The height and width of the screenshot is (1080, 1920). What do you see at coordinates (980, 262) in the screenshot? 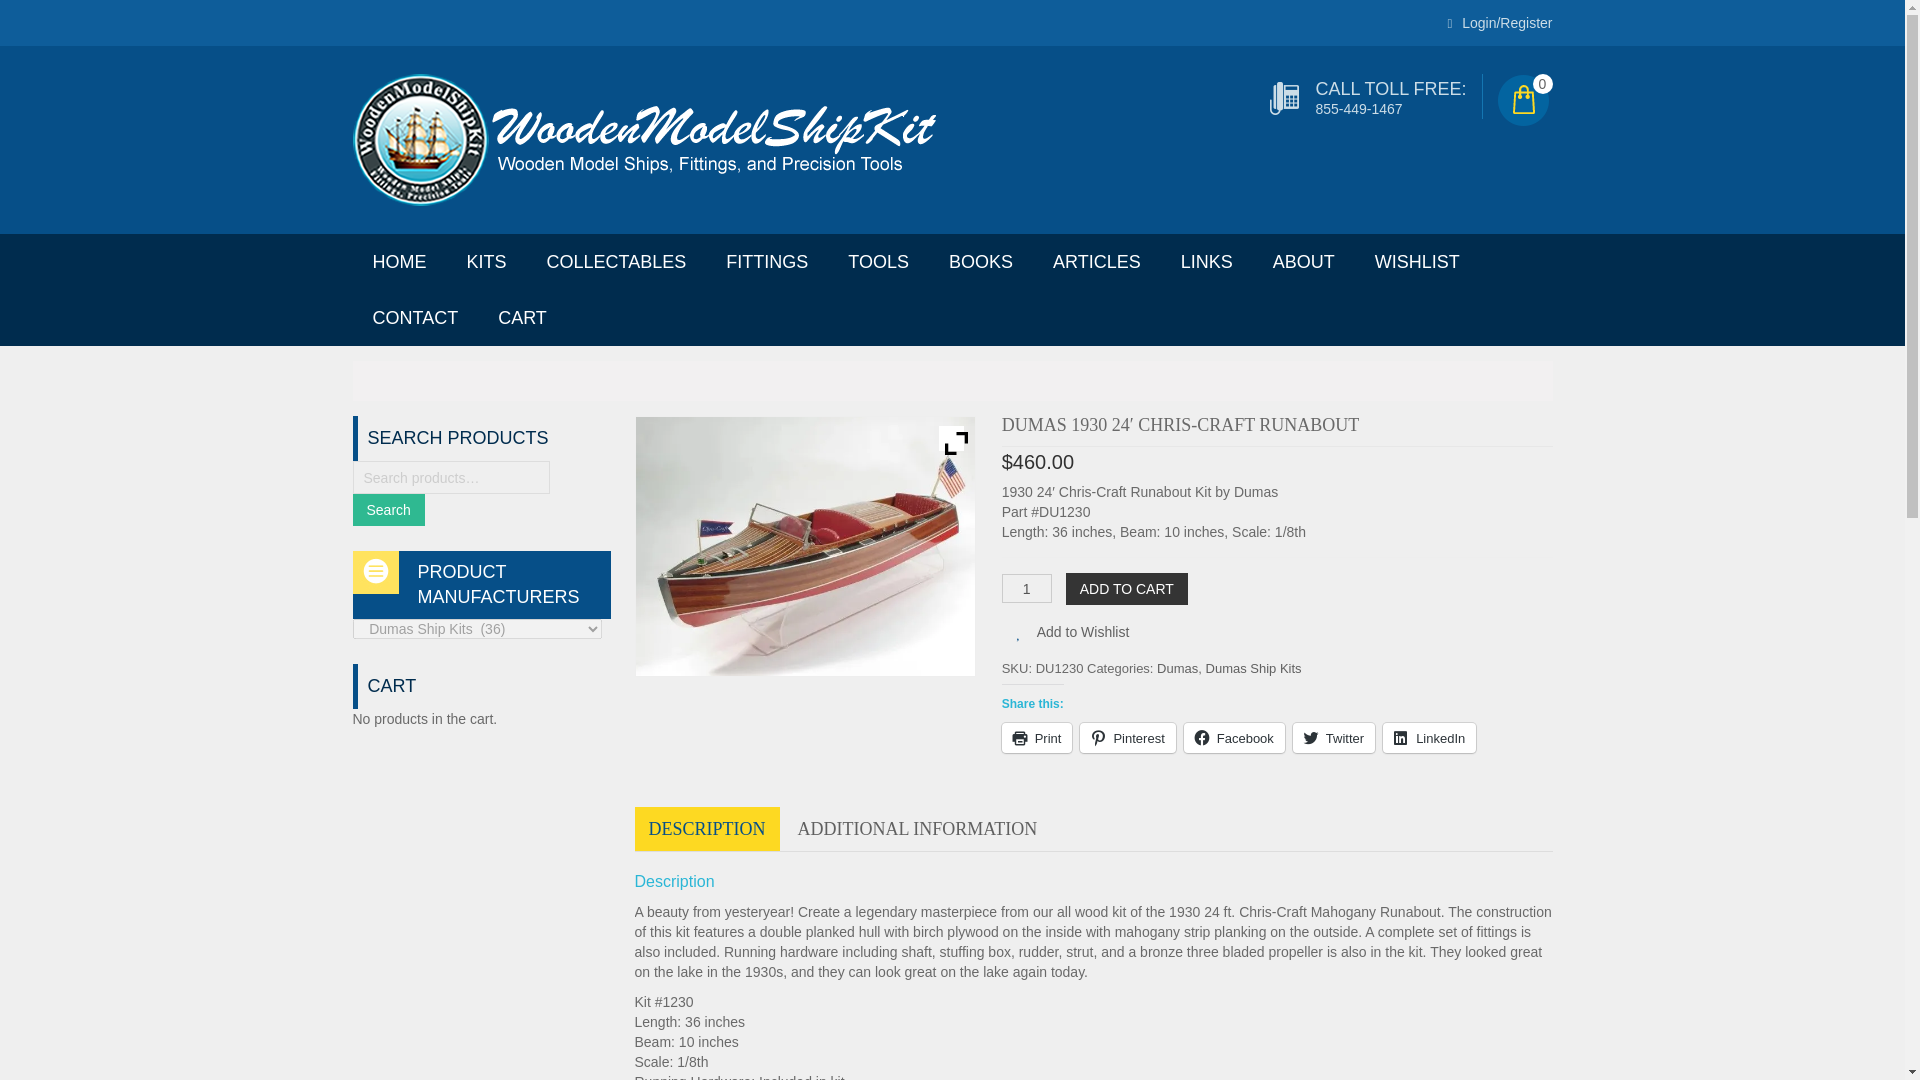
I see `BOOKS` at bounding box center [980, 262].